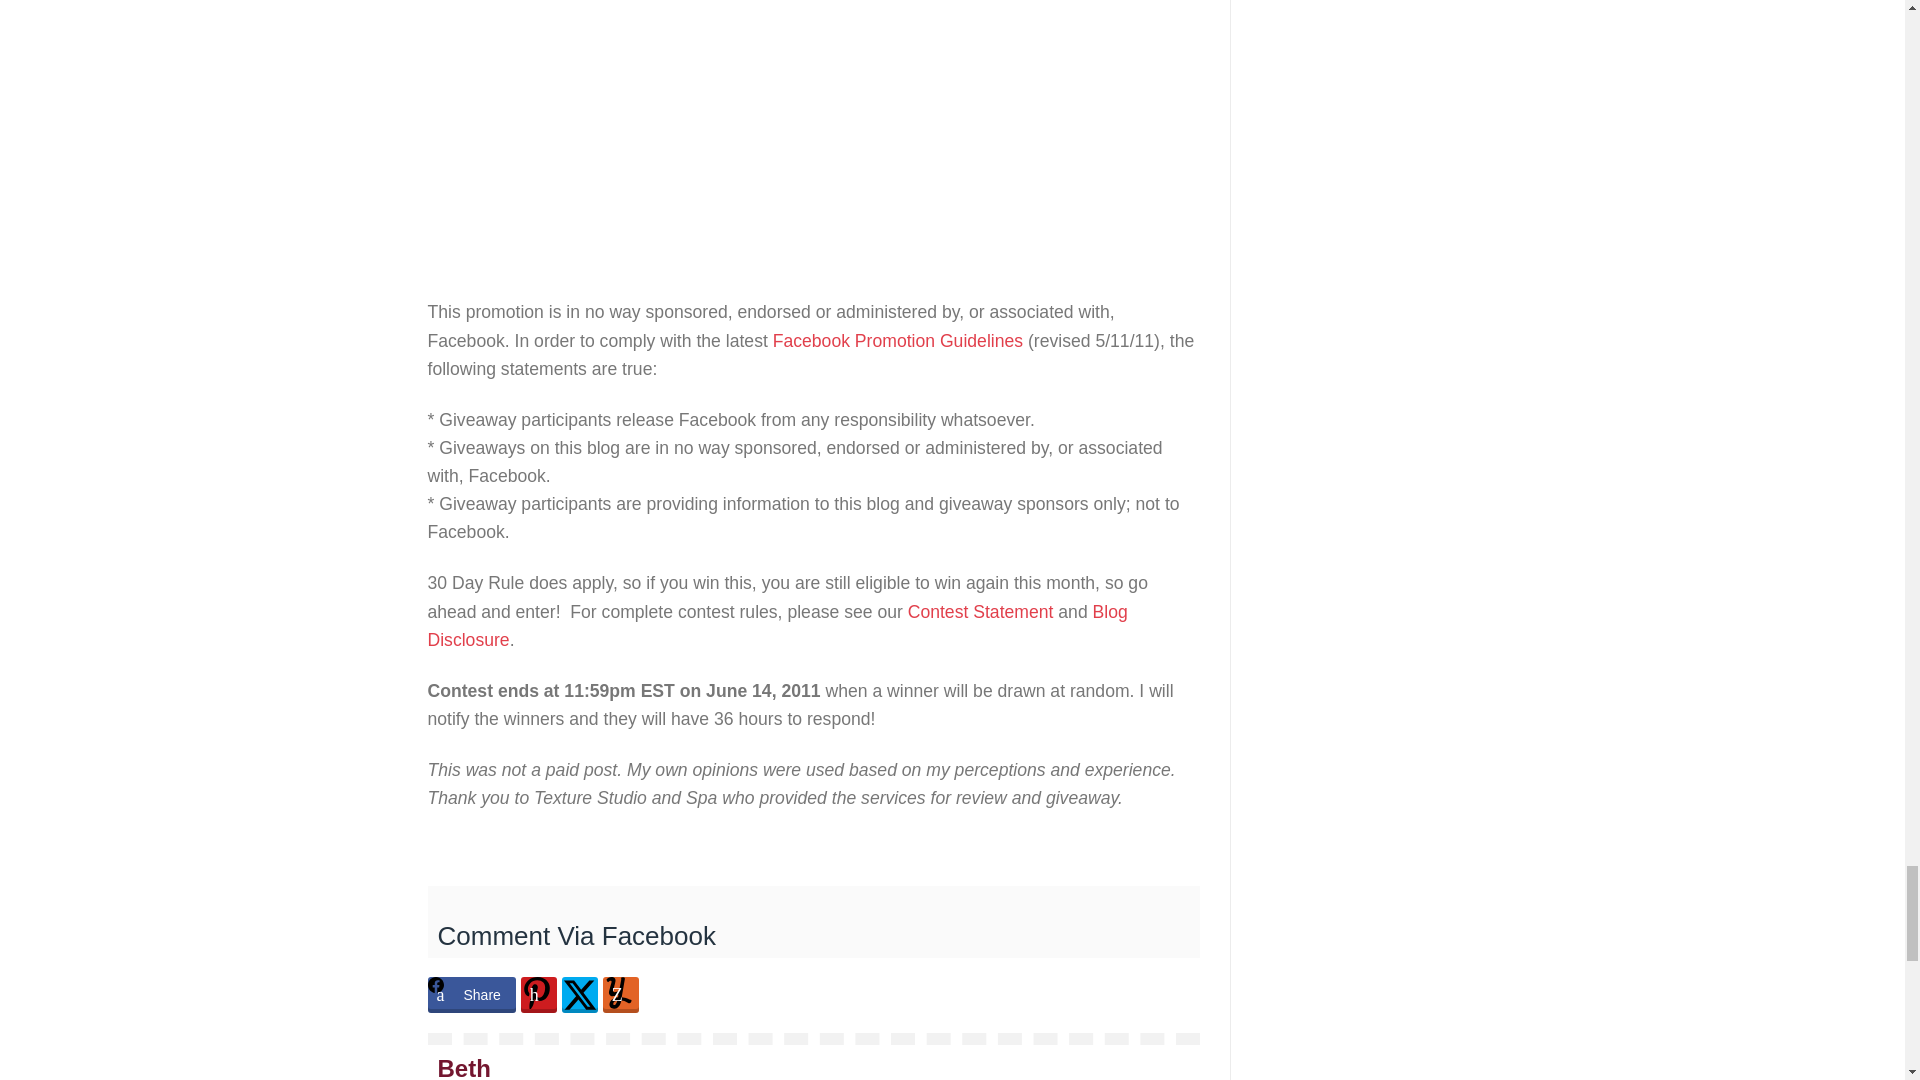 The width and height of the screenshot is (1920, 1080). Describe the element at coordinates (464, 1068) in the screenshot. I see `Beth` at that location.